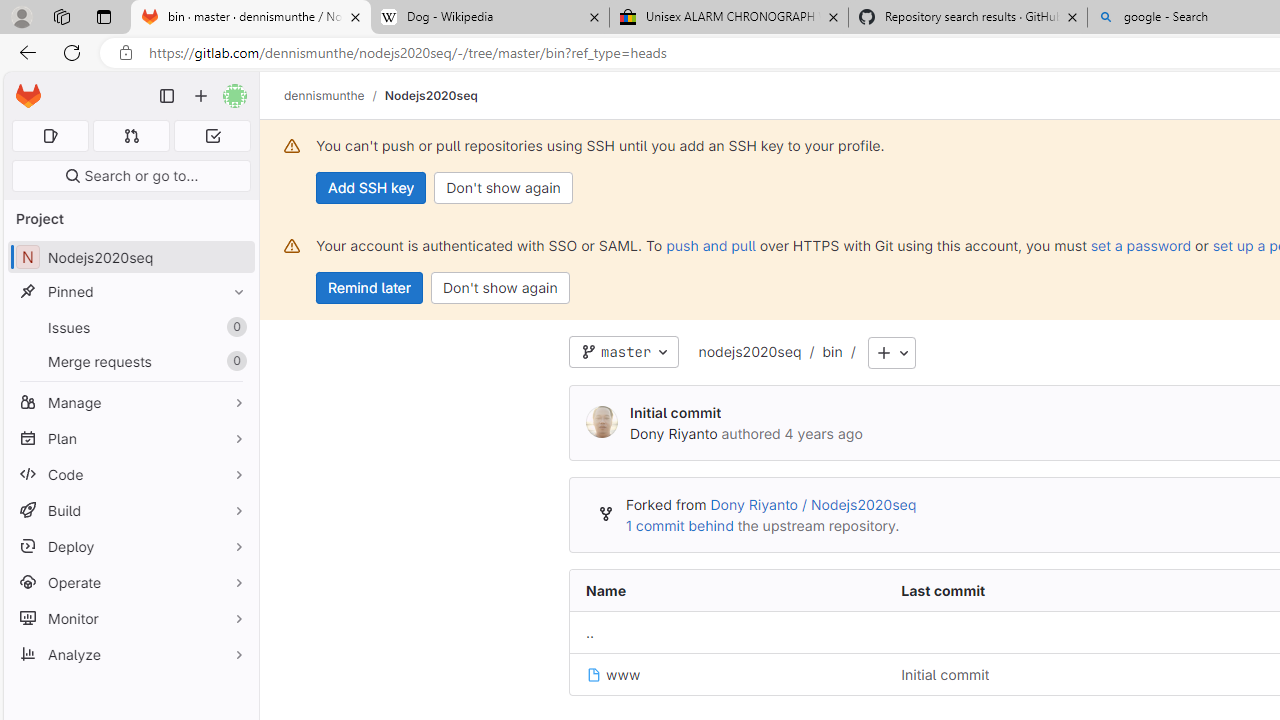 The image size is (1280, 720). What do you see at coordinates (750, 351) in the screenshot?
I see `nodejs2020seq` at bounding box center [750, 351].